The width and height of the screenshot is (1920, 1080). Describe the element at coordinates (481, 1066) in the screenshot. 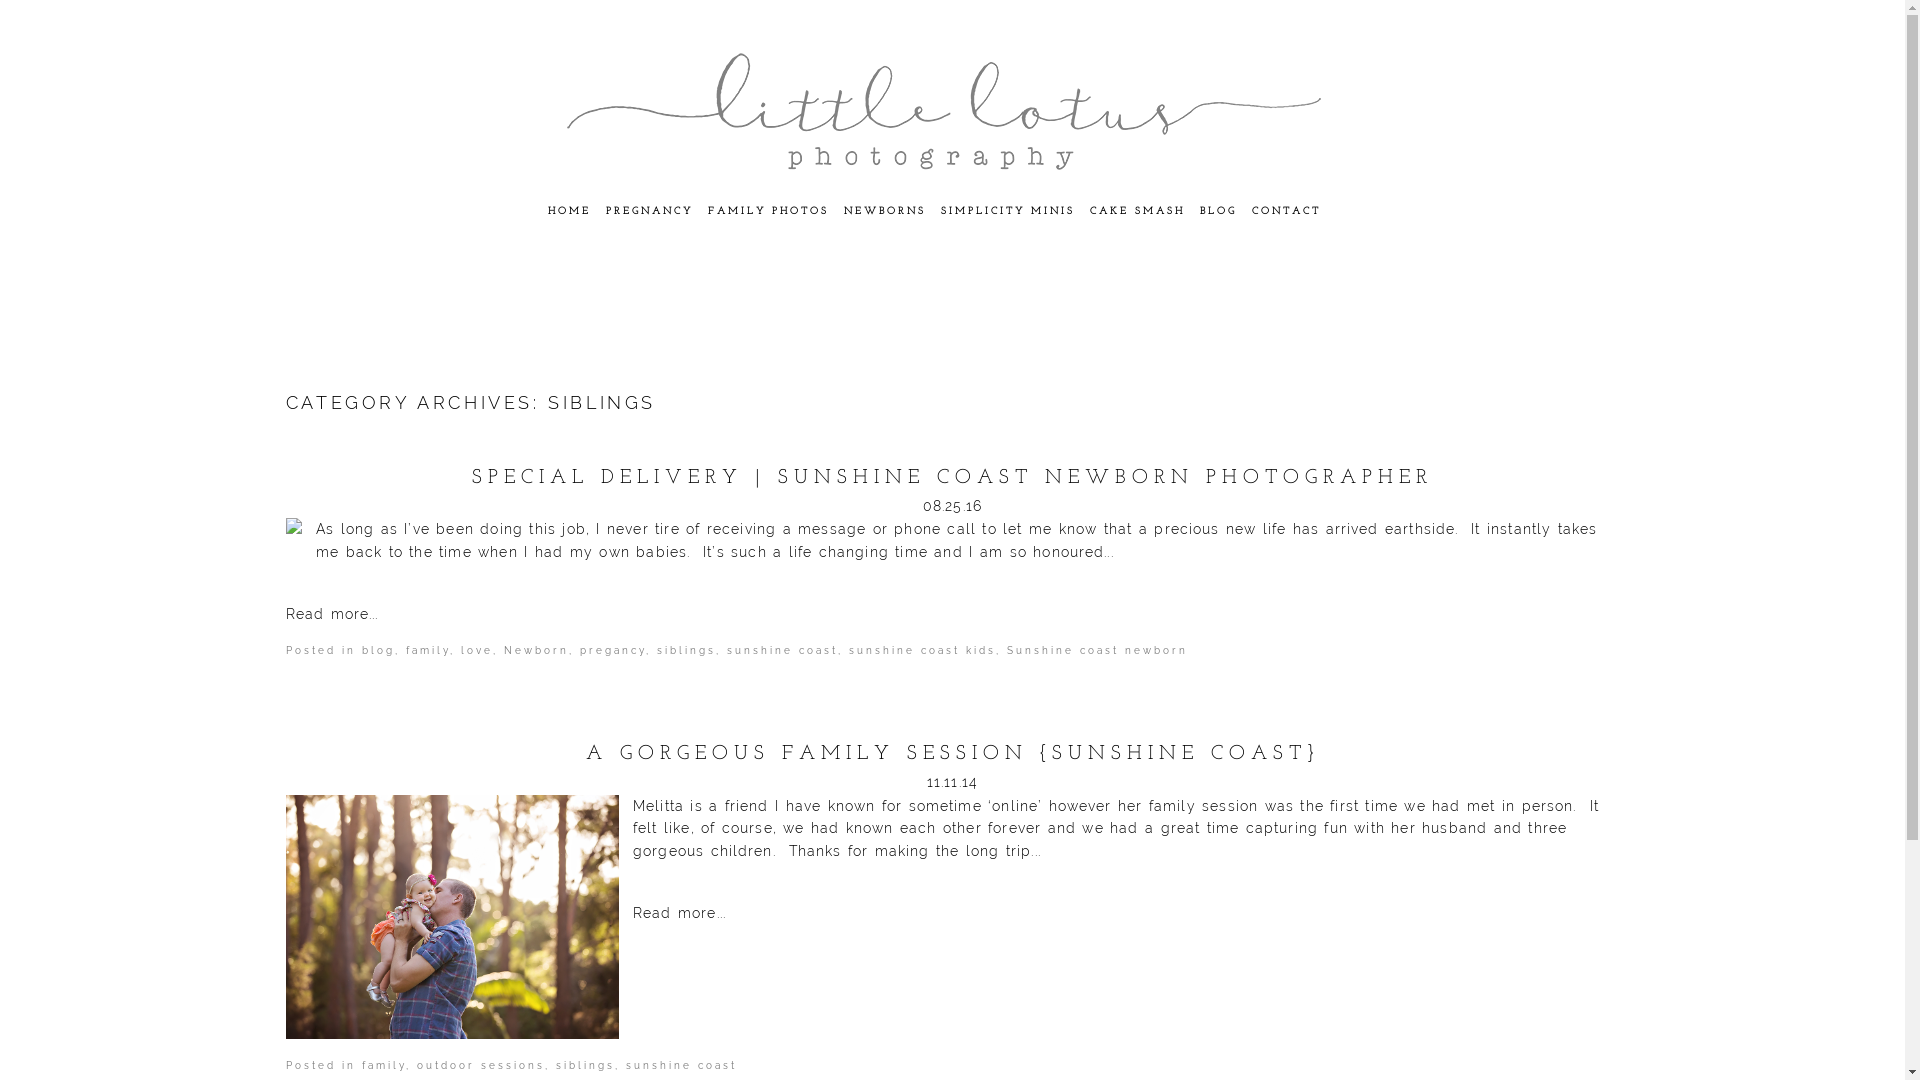

I see `outdoor sessions` at that location.